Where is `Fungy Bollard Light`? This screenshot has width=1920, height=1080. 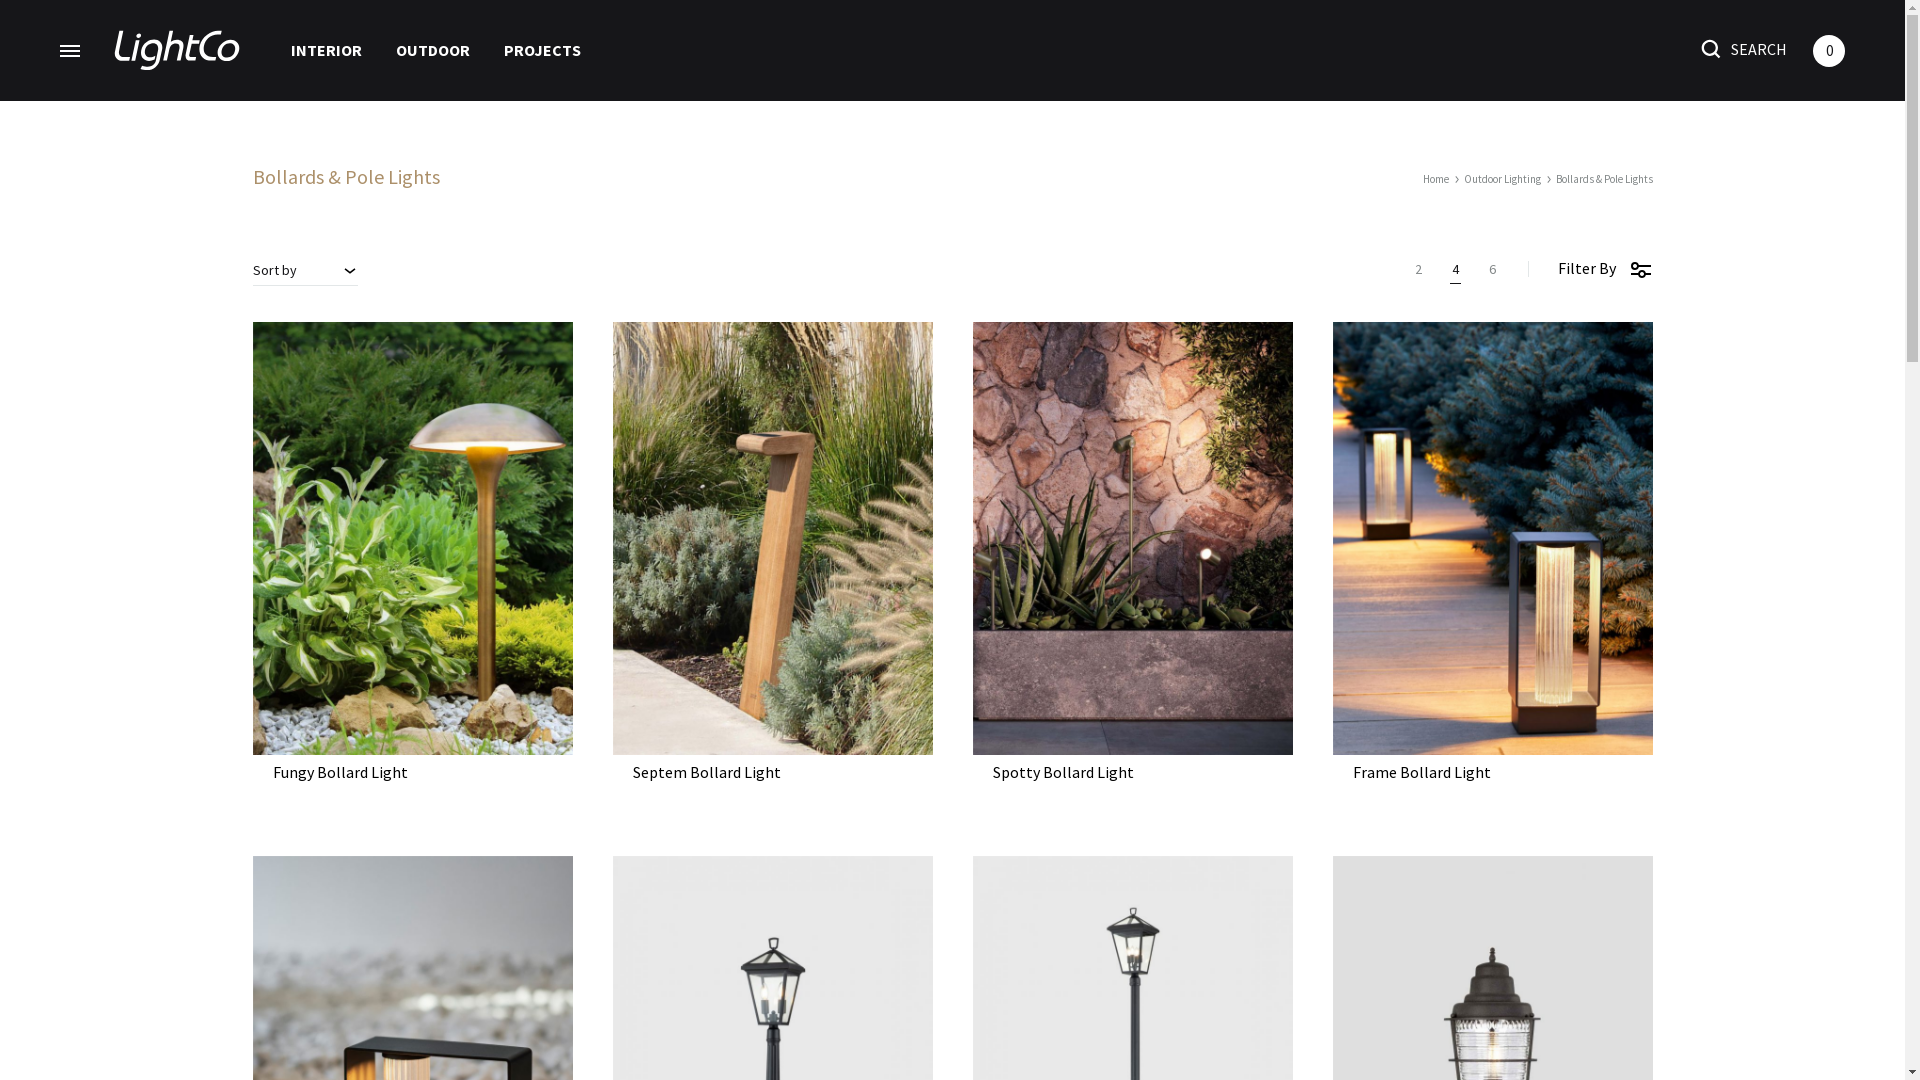
Fungy Bollard Light is located at coordinates (340, 772).